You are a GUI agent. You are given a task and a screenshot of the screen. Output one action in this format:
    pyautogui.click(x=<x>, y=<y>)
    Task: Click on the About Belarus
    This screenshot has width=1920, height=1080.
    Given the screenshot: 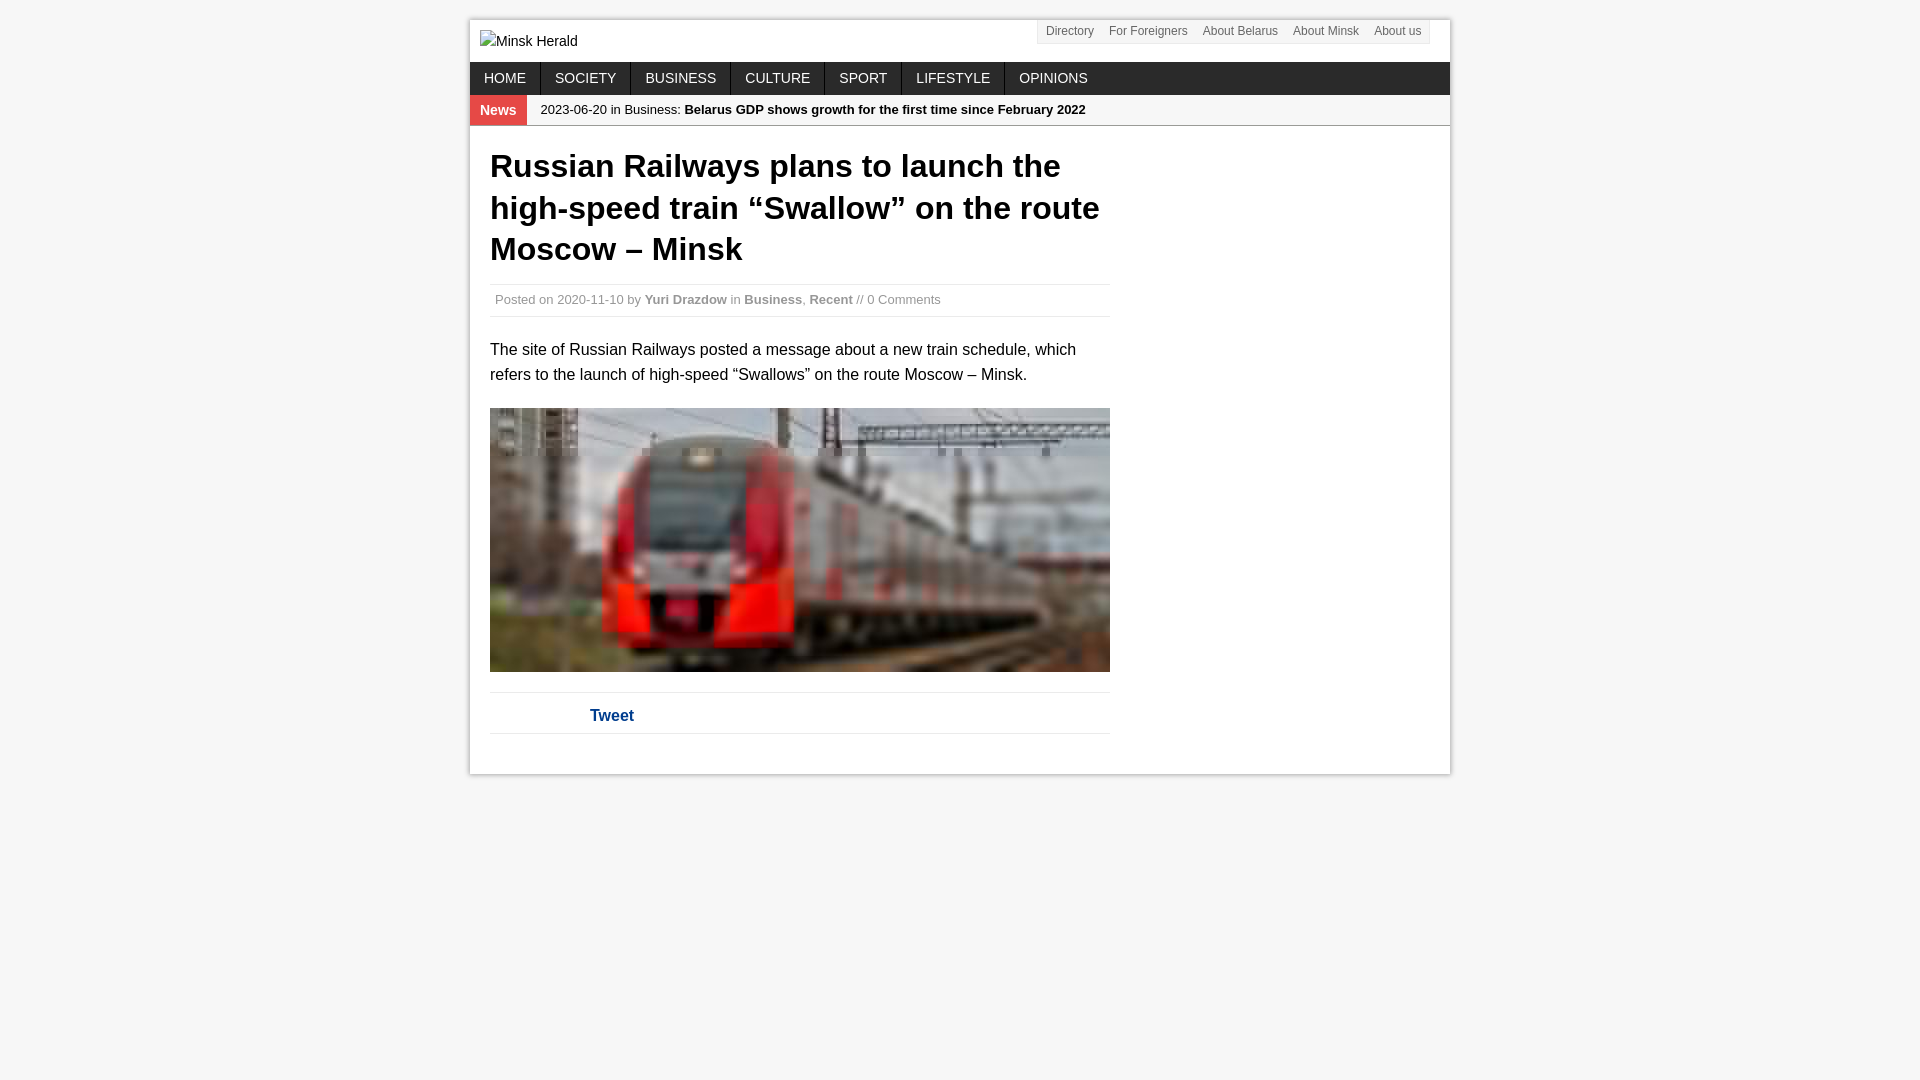 What is the action you would take?
    pyautogui.click(x=1239, y=32)
    